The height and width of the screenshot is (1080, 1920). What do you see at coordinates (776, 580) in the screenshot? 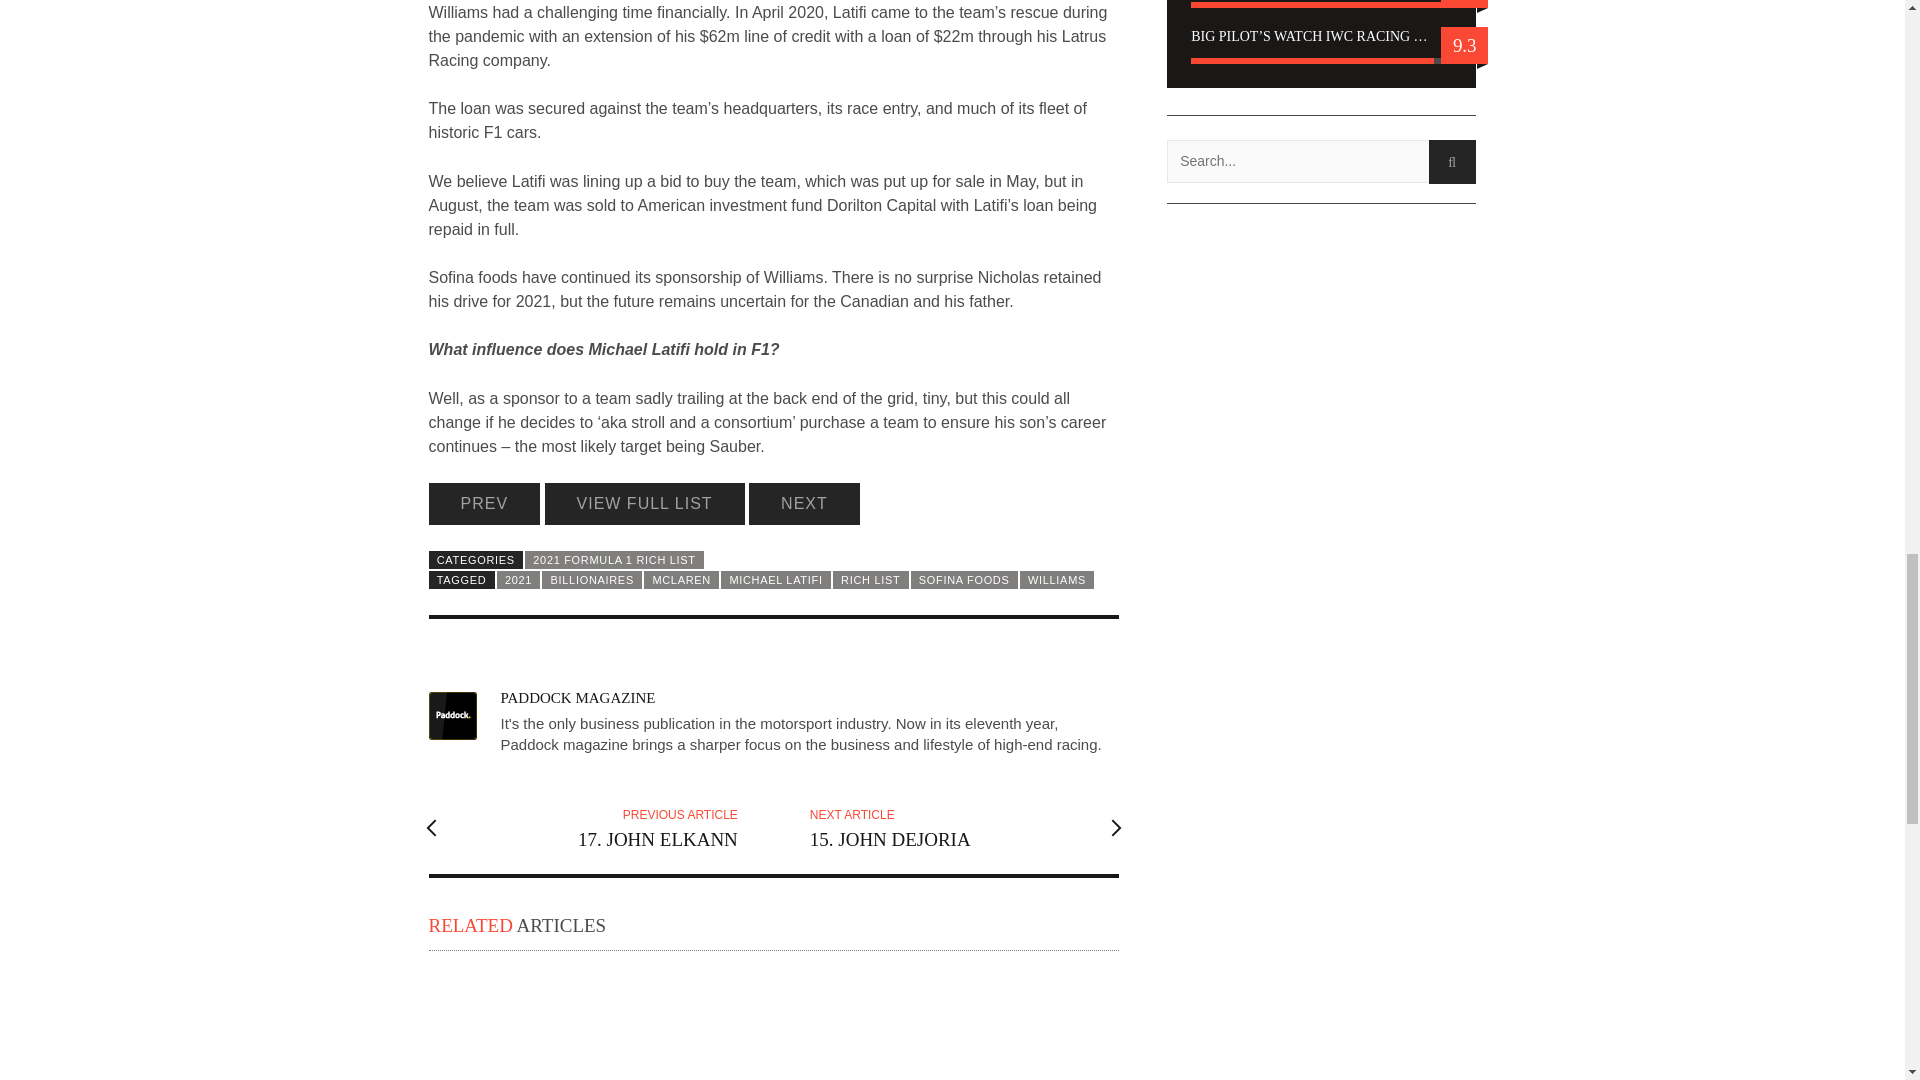
I see `View all posts tagged michael latifi` at bounding box center [776, 580].